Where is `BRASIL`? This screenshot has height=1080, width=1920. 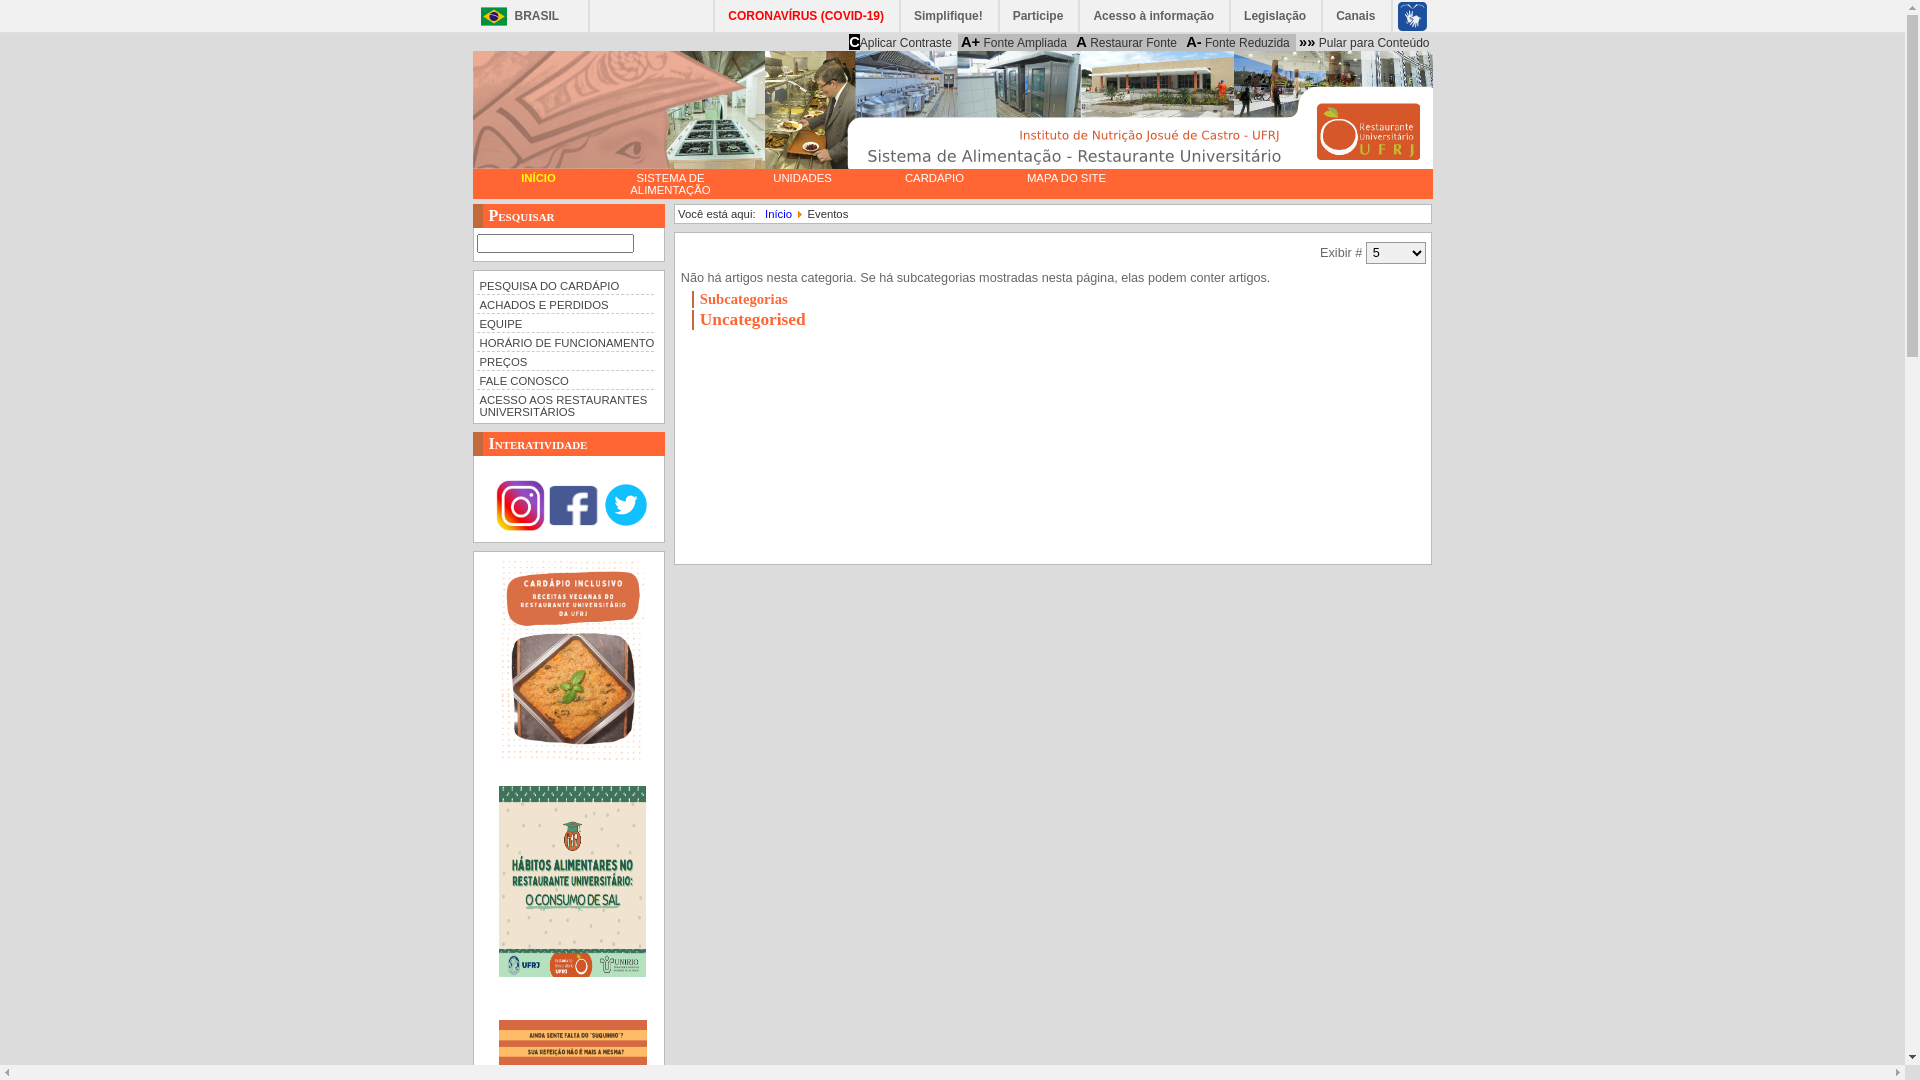
BRASIL is located at coordinates (514, 16).